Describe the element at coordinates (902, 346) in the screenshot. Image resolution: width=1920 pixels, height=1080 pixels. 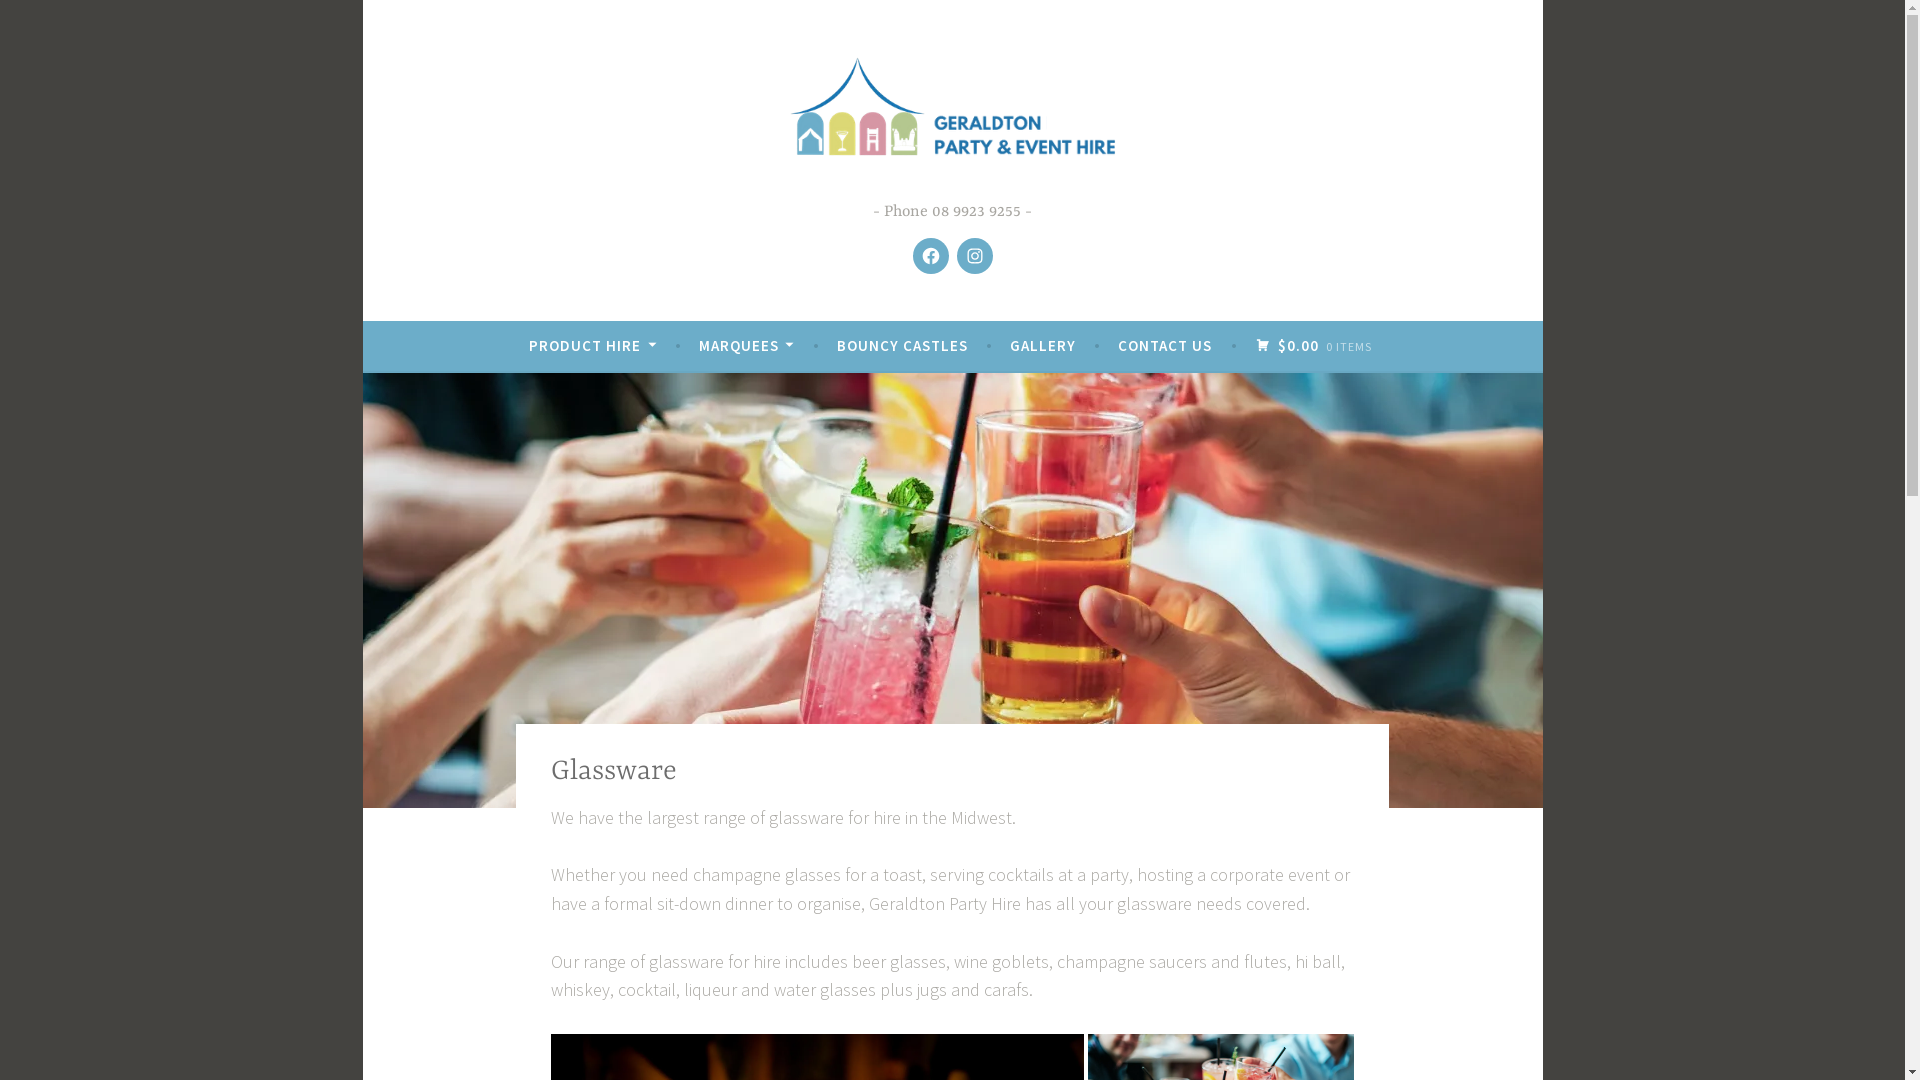
I see `BOUNCY CASTLES` at that location.